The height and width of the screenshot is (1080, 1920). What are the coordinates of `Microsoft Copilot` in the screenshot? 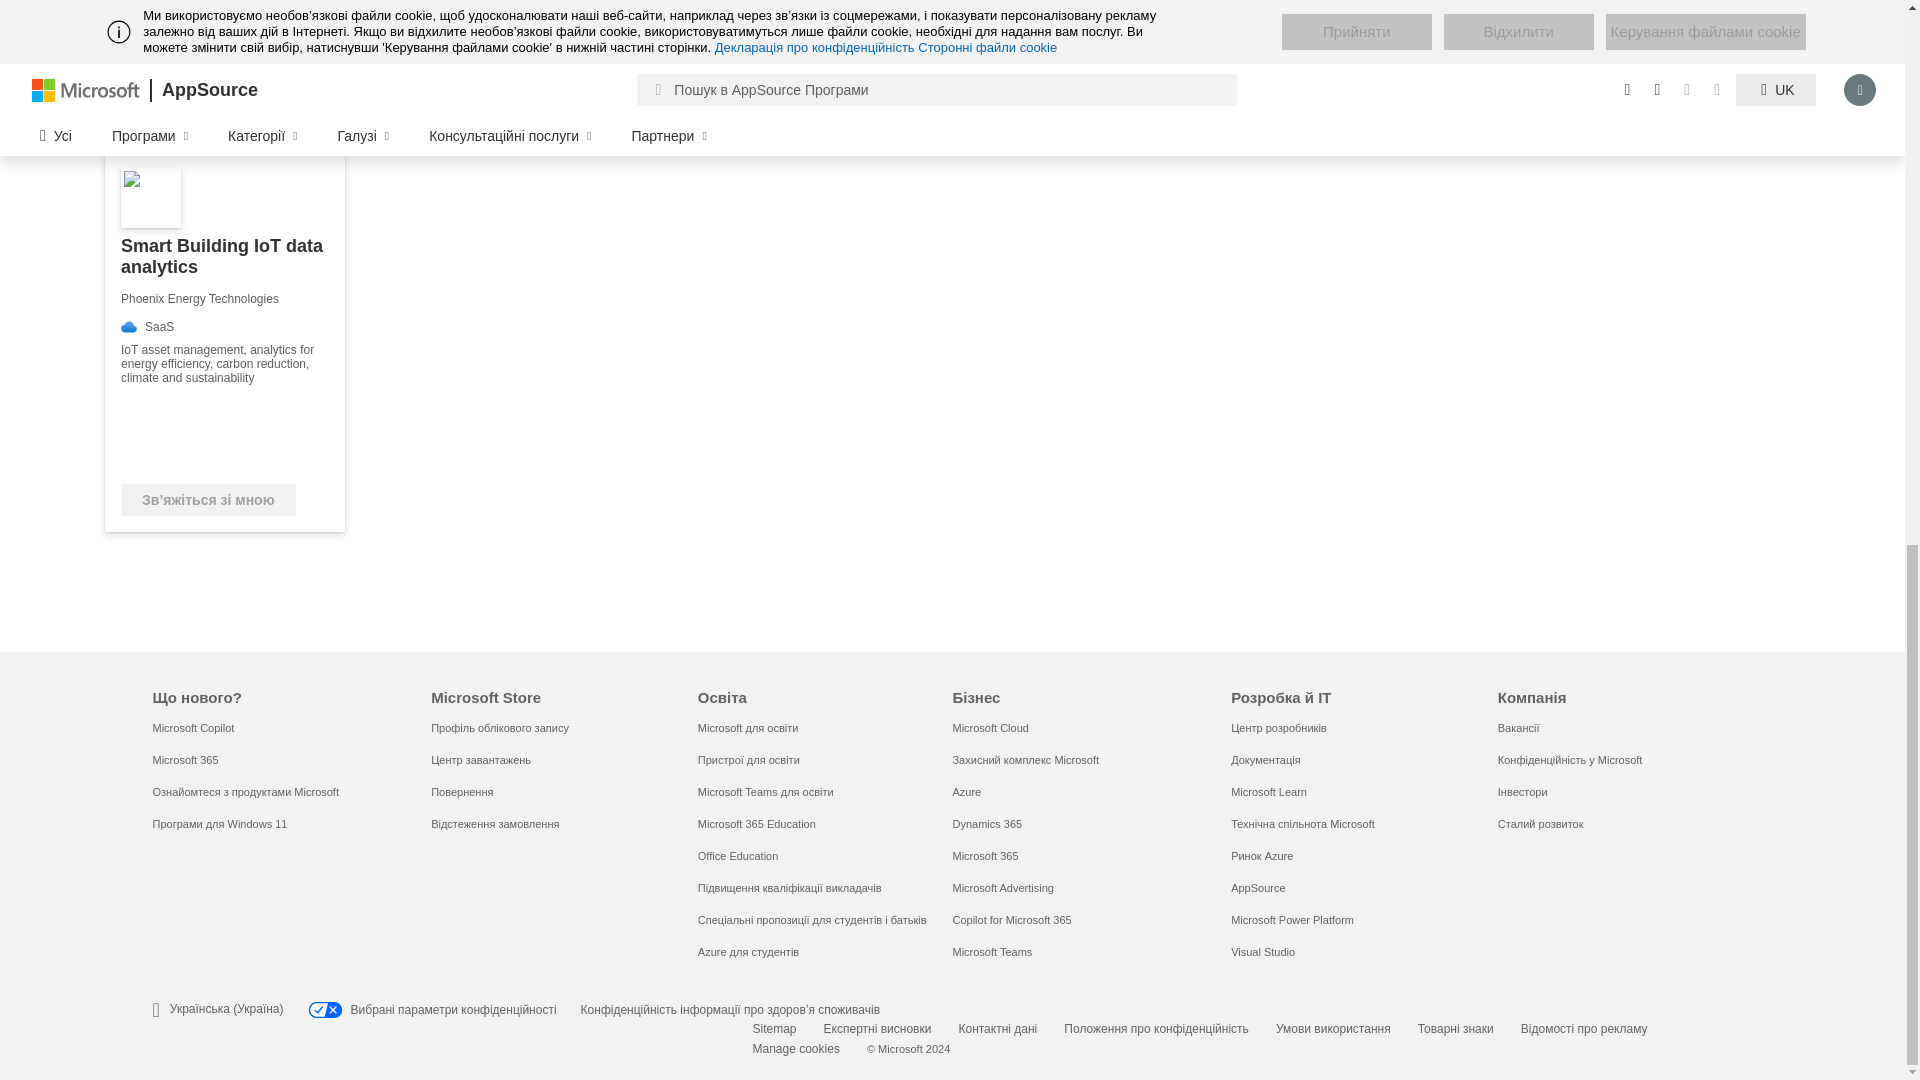 It's located at (192, 728).